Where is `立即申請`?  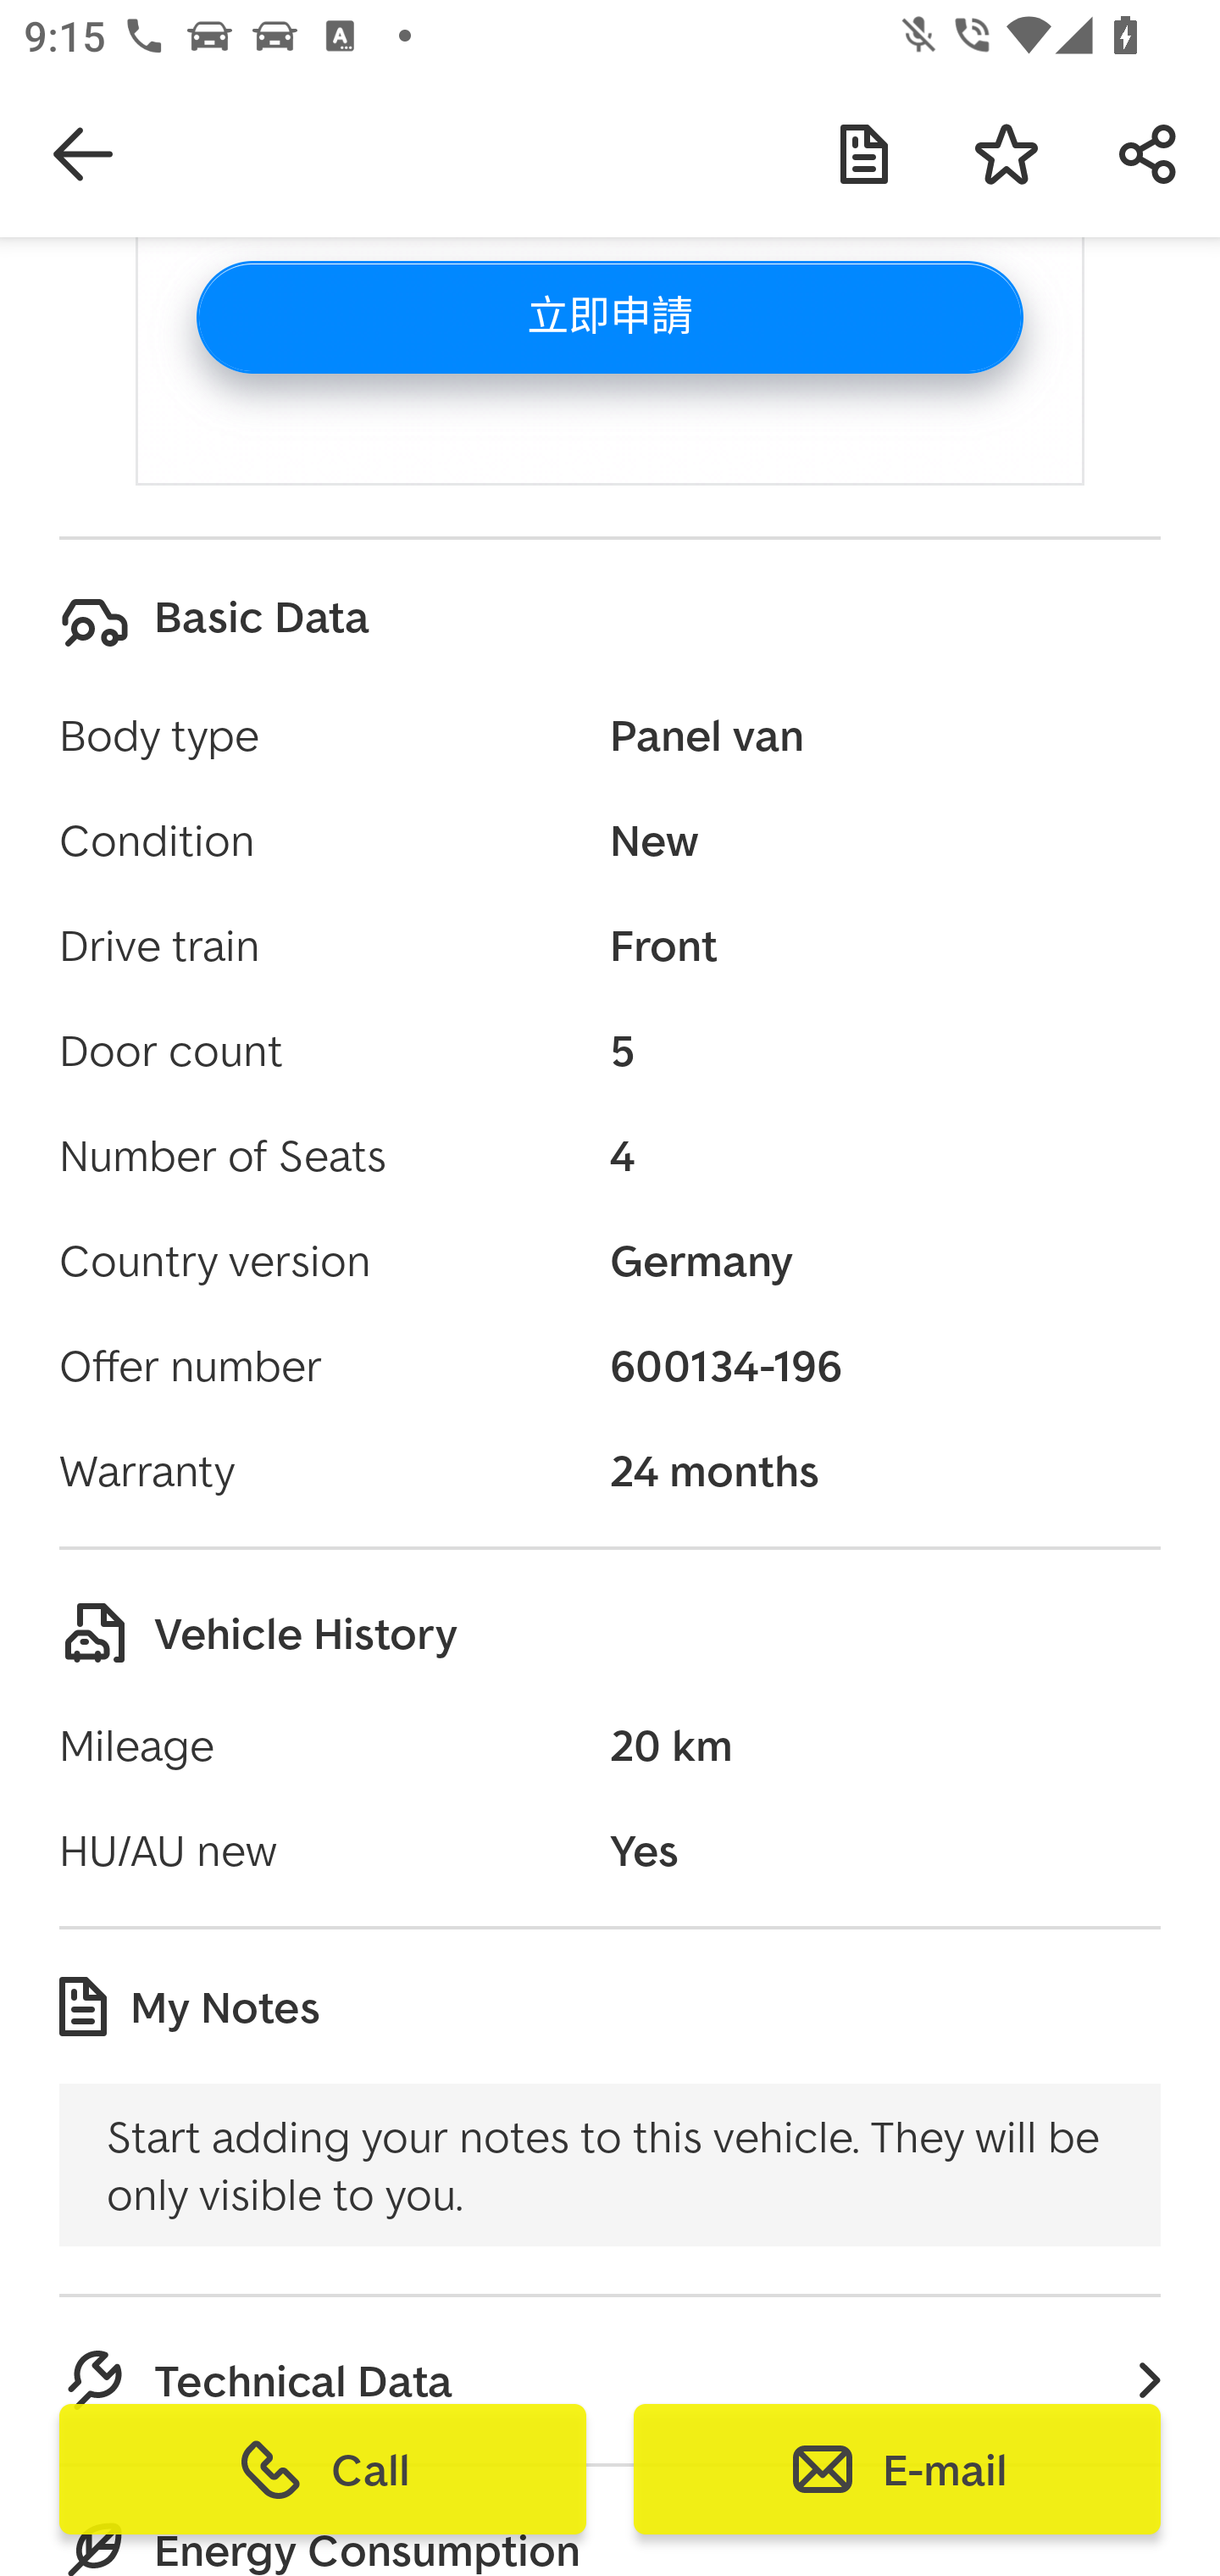 立即申請 is located at coordinates (610, 318).